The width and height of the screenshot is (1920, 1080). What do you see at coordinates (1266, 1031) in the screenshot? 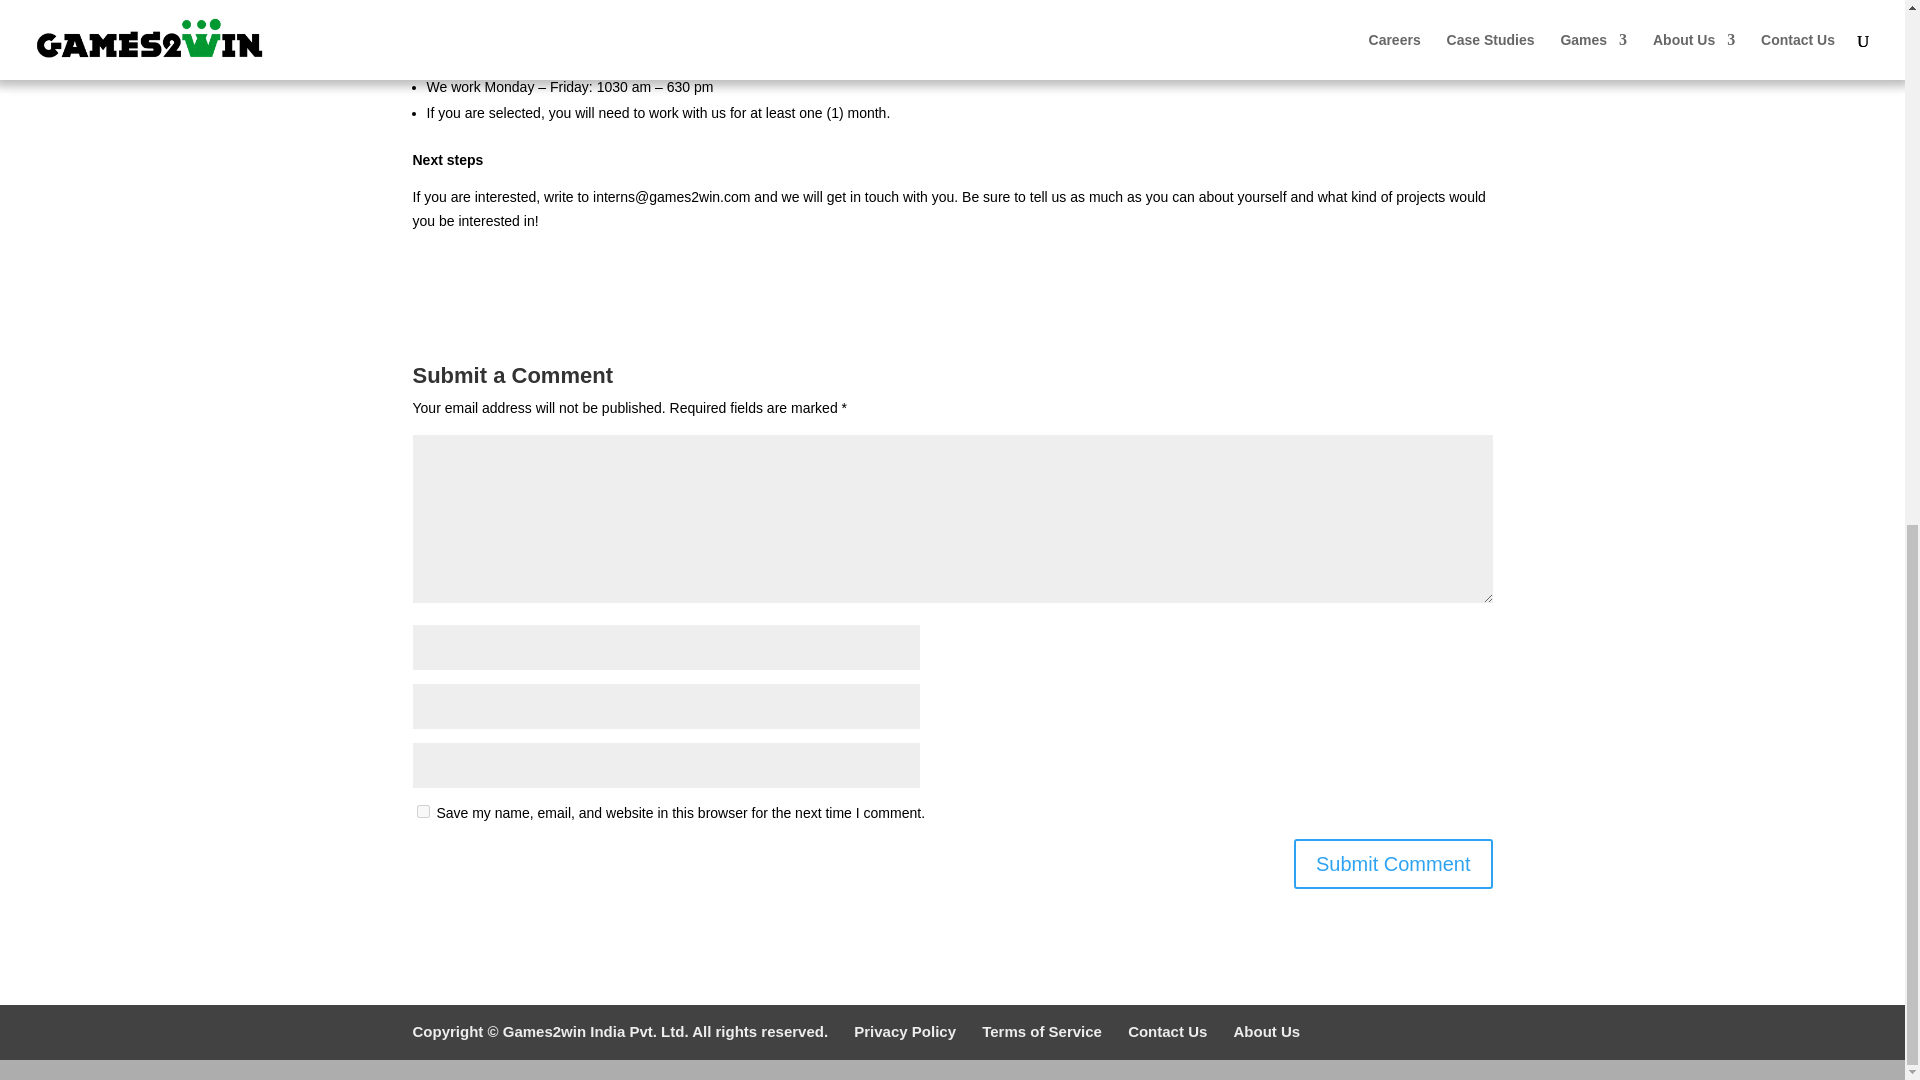
I see `test-align:rigth` at bounding box center [1266, 1031].